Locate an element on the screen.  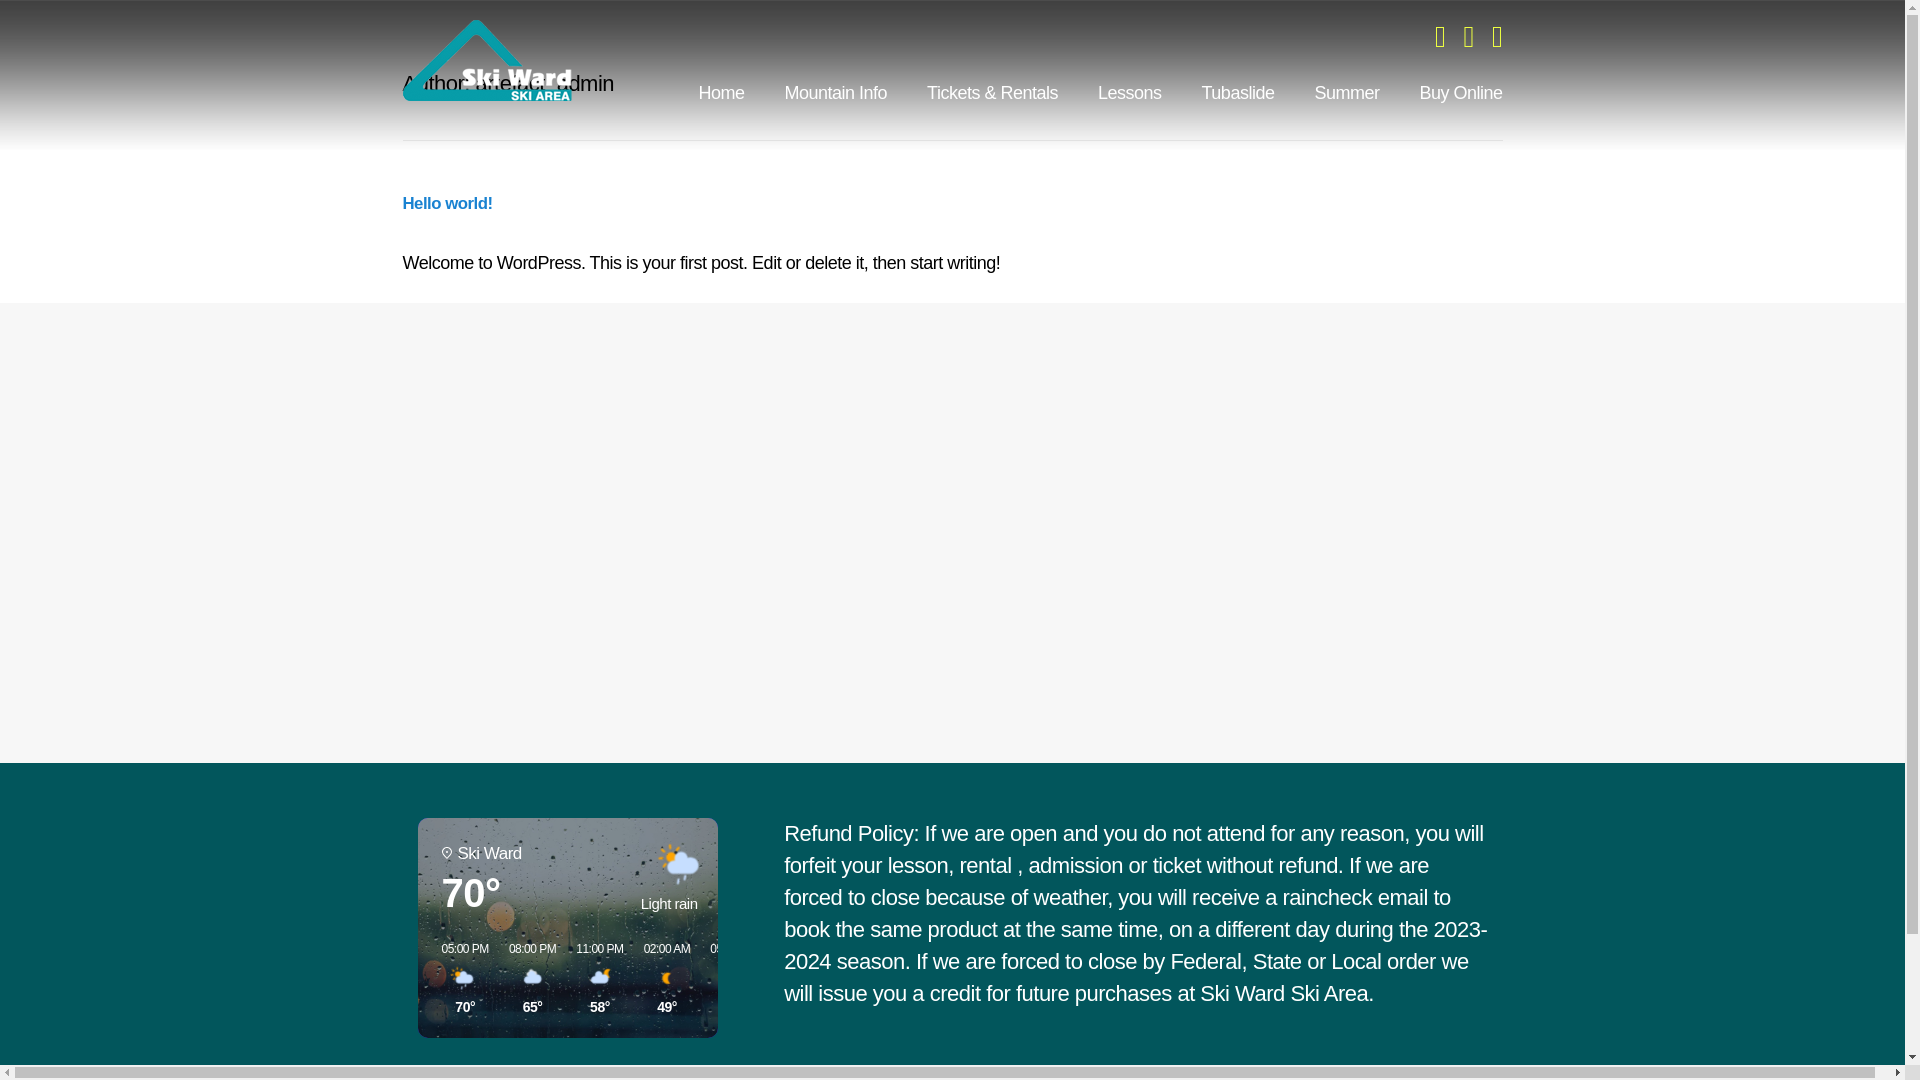
Home is located at coordinates (701, 92).